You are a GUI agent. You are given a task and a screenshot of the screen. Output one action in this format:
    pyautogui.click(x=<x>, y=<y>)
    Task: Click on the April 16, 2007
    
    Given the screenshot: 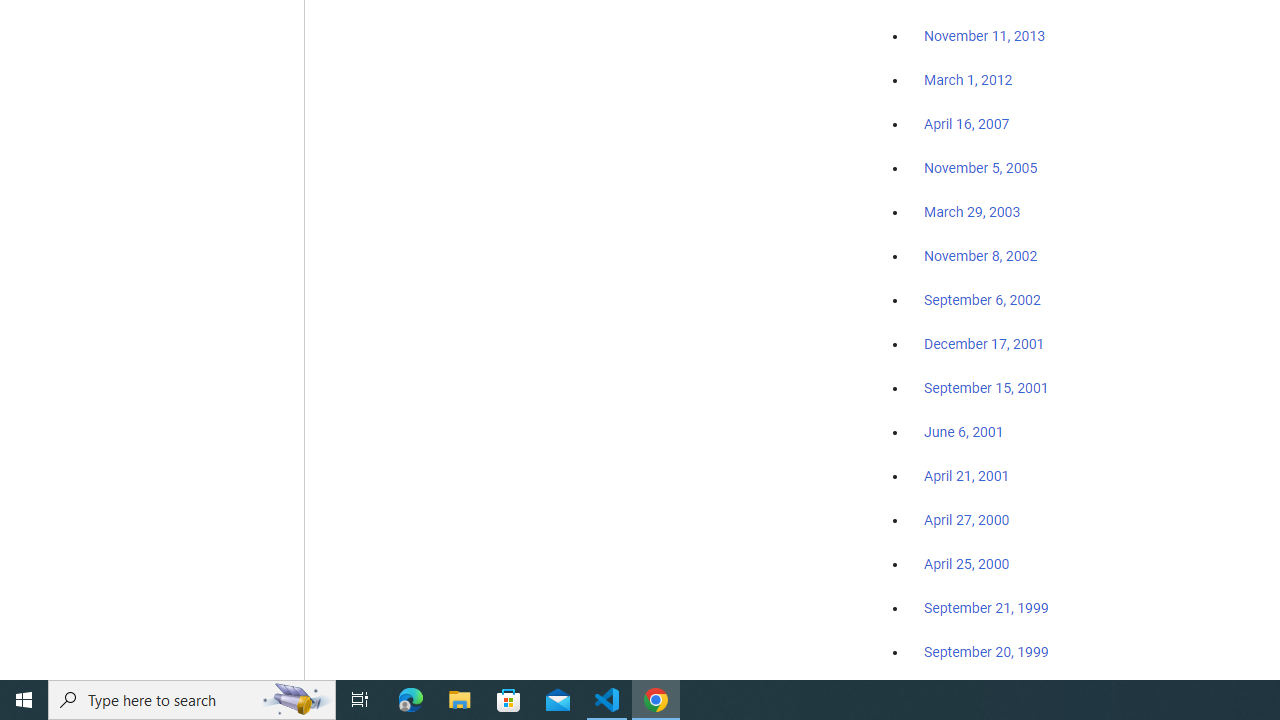 What is the action you would take?
    pyautogui.click(x=966, y=124)
    